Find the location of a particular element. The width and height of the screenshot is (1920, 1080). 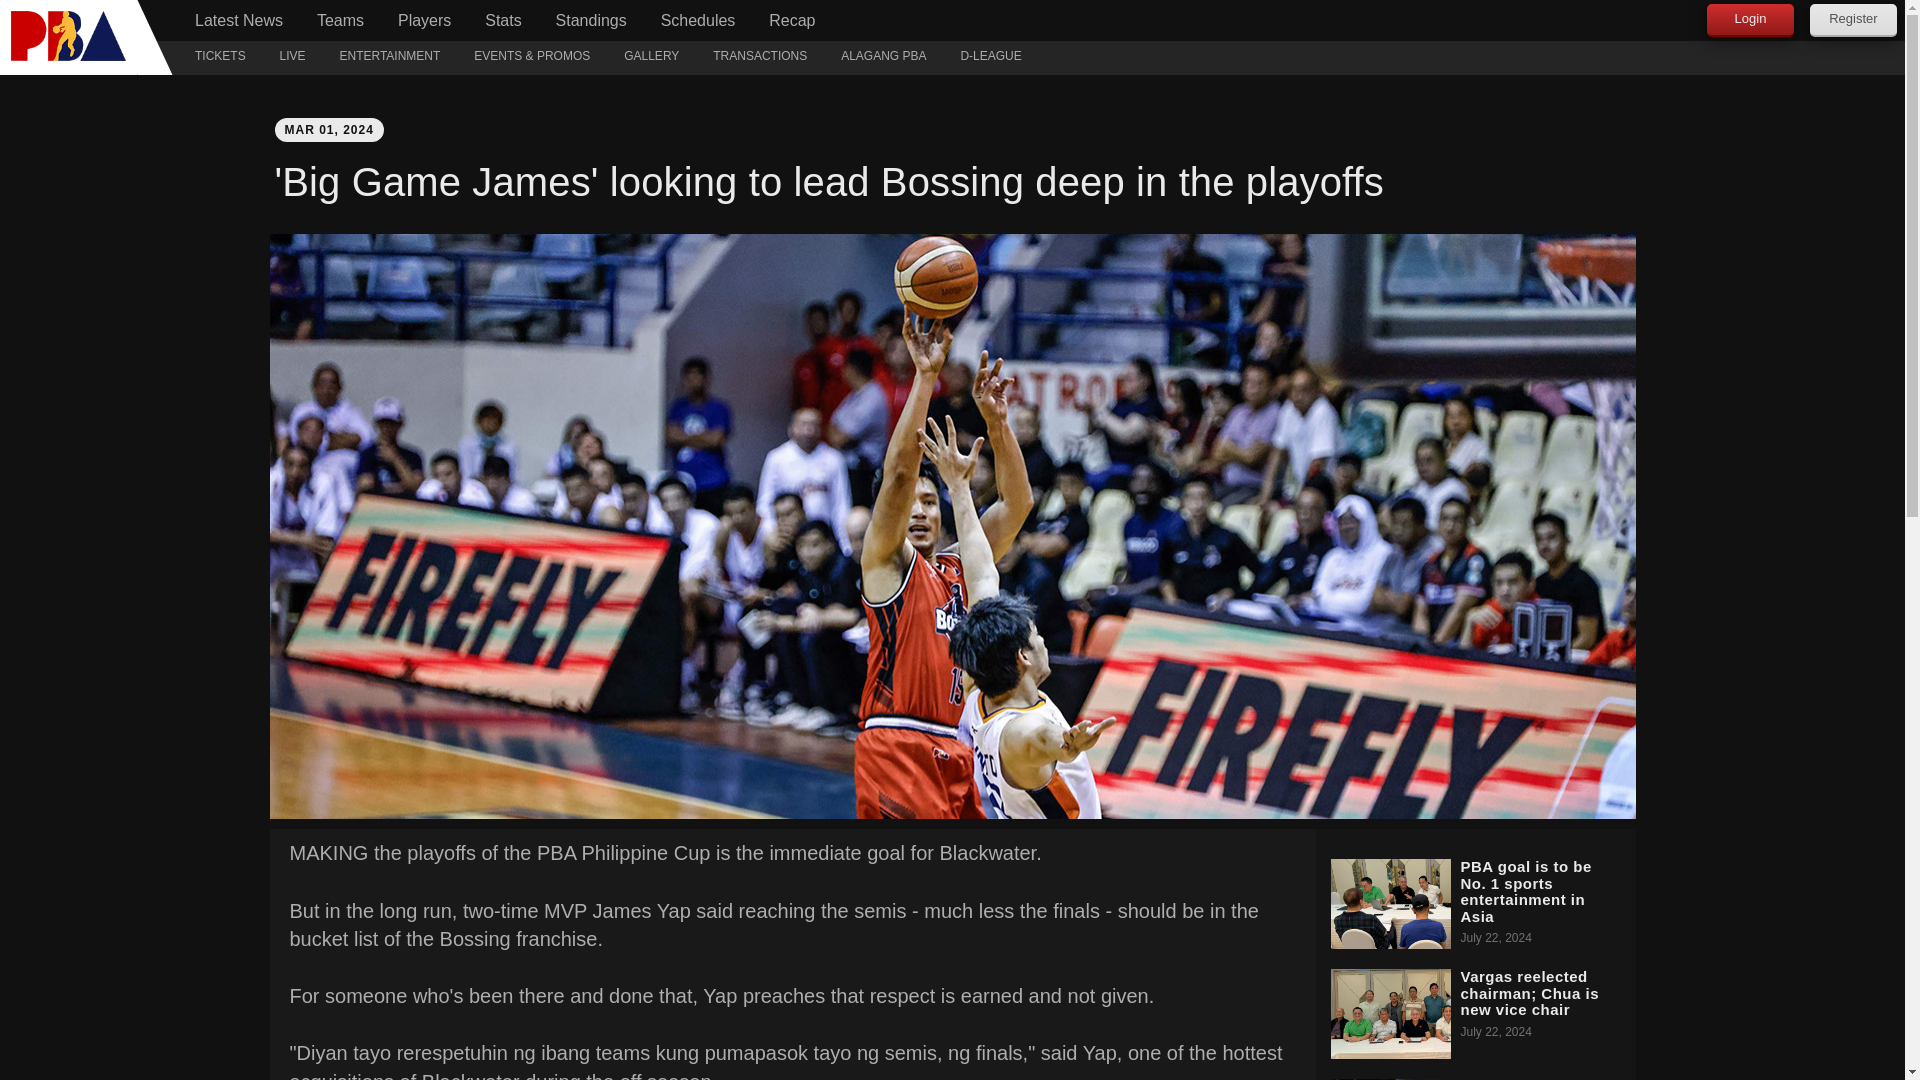

Schedules is located at coordinates (698, 20).